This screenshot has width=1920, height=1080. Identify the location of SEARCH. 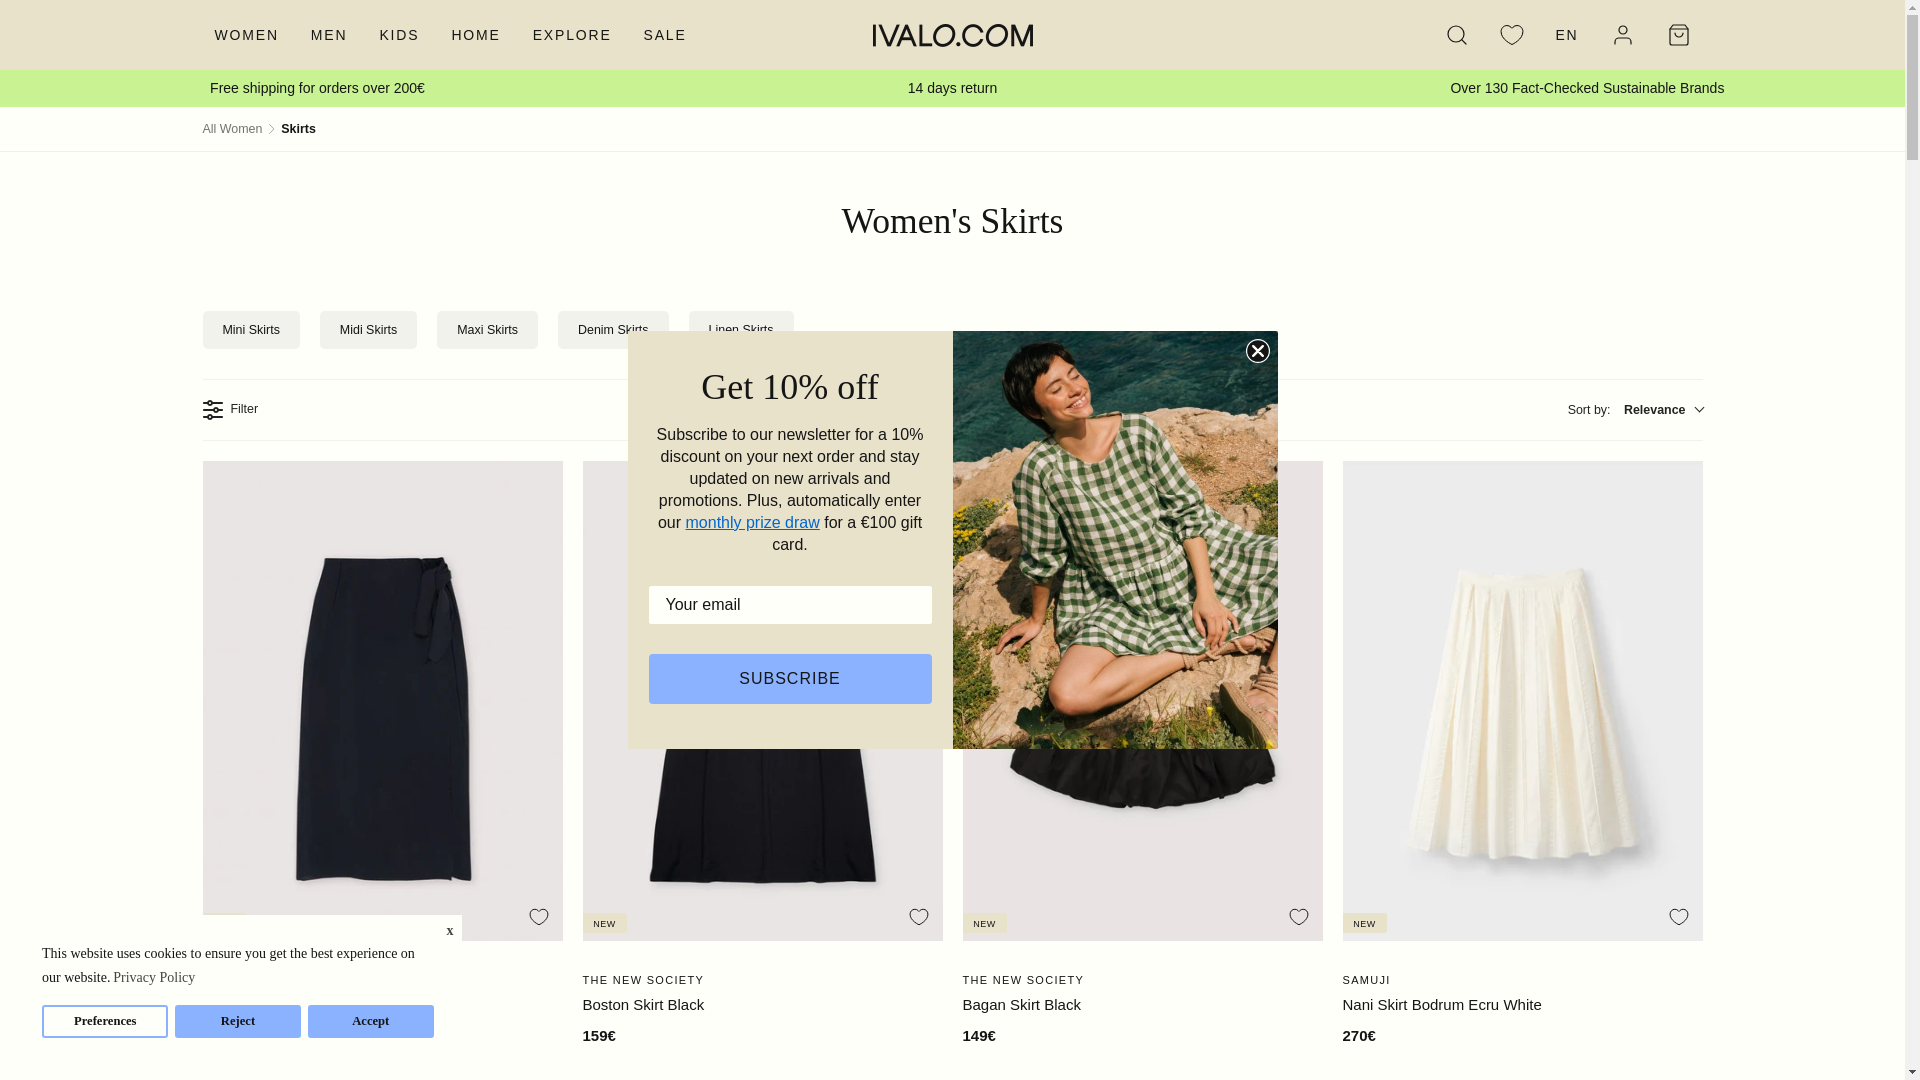
(1456, 34).